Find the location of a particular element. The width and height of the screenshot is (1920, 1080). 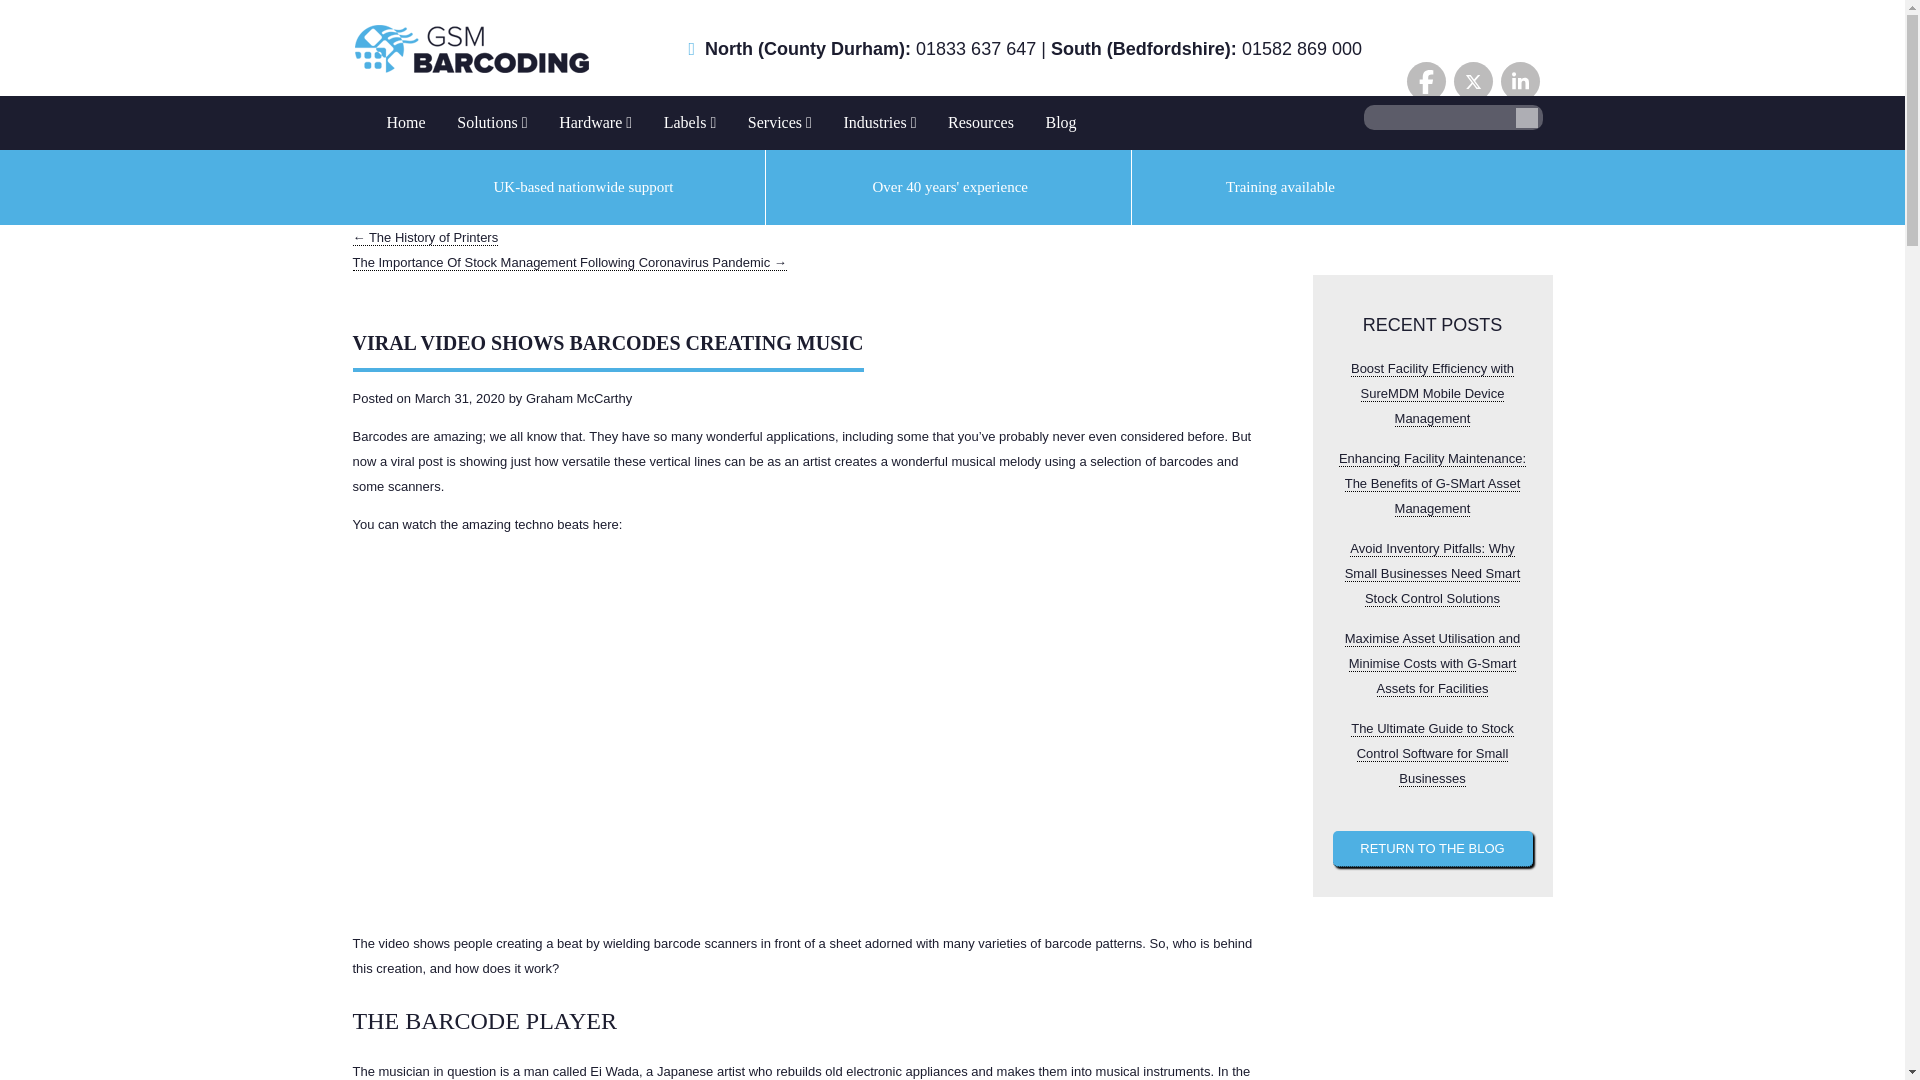

Services is located at coordinates (779, 123).